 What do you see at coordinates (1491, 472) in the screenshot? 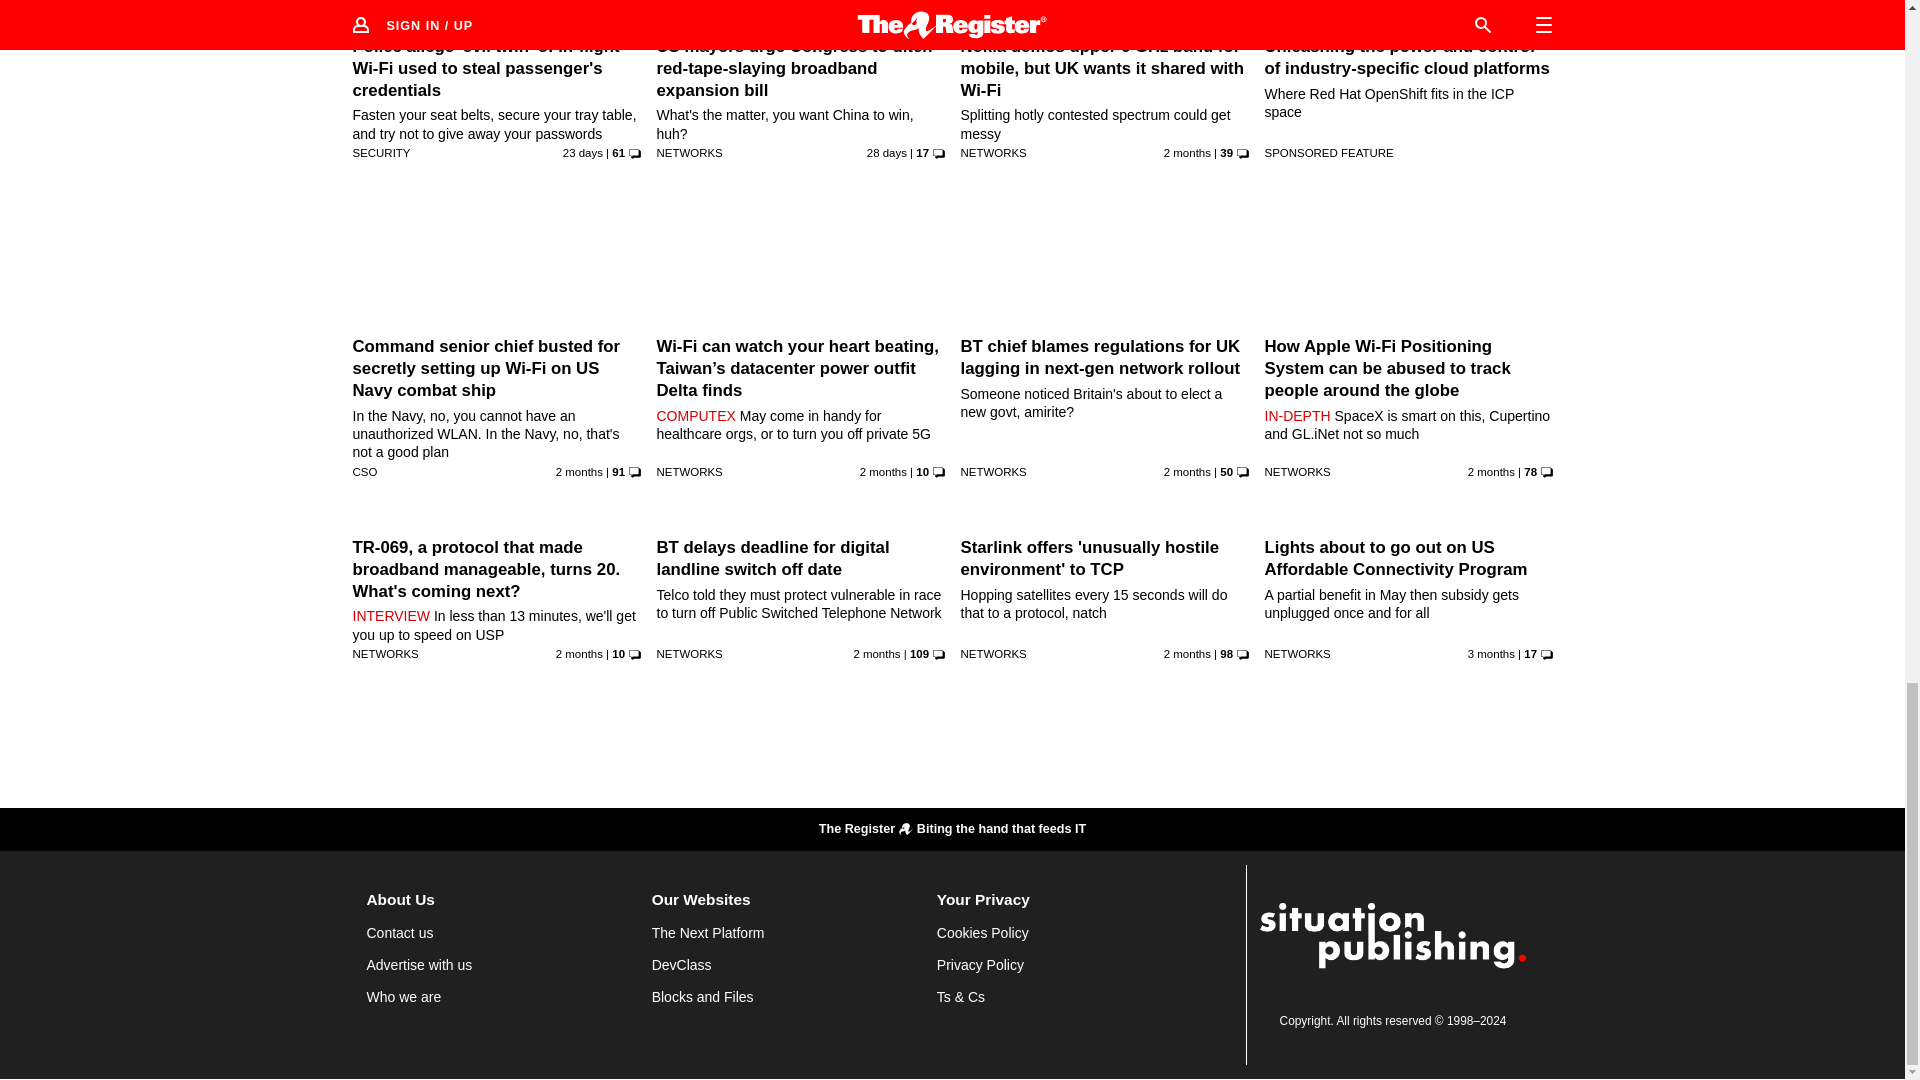
I see `23 May 2024 6:34` at bounding box center [1491, 472].